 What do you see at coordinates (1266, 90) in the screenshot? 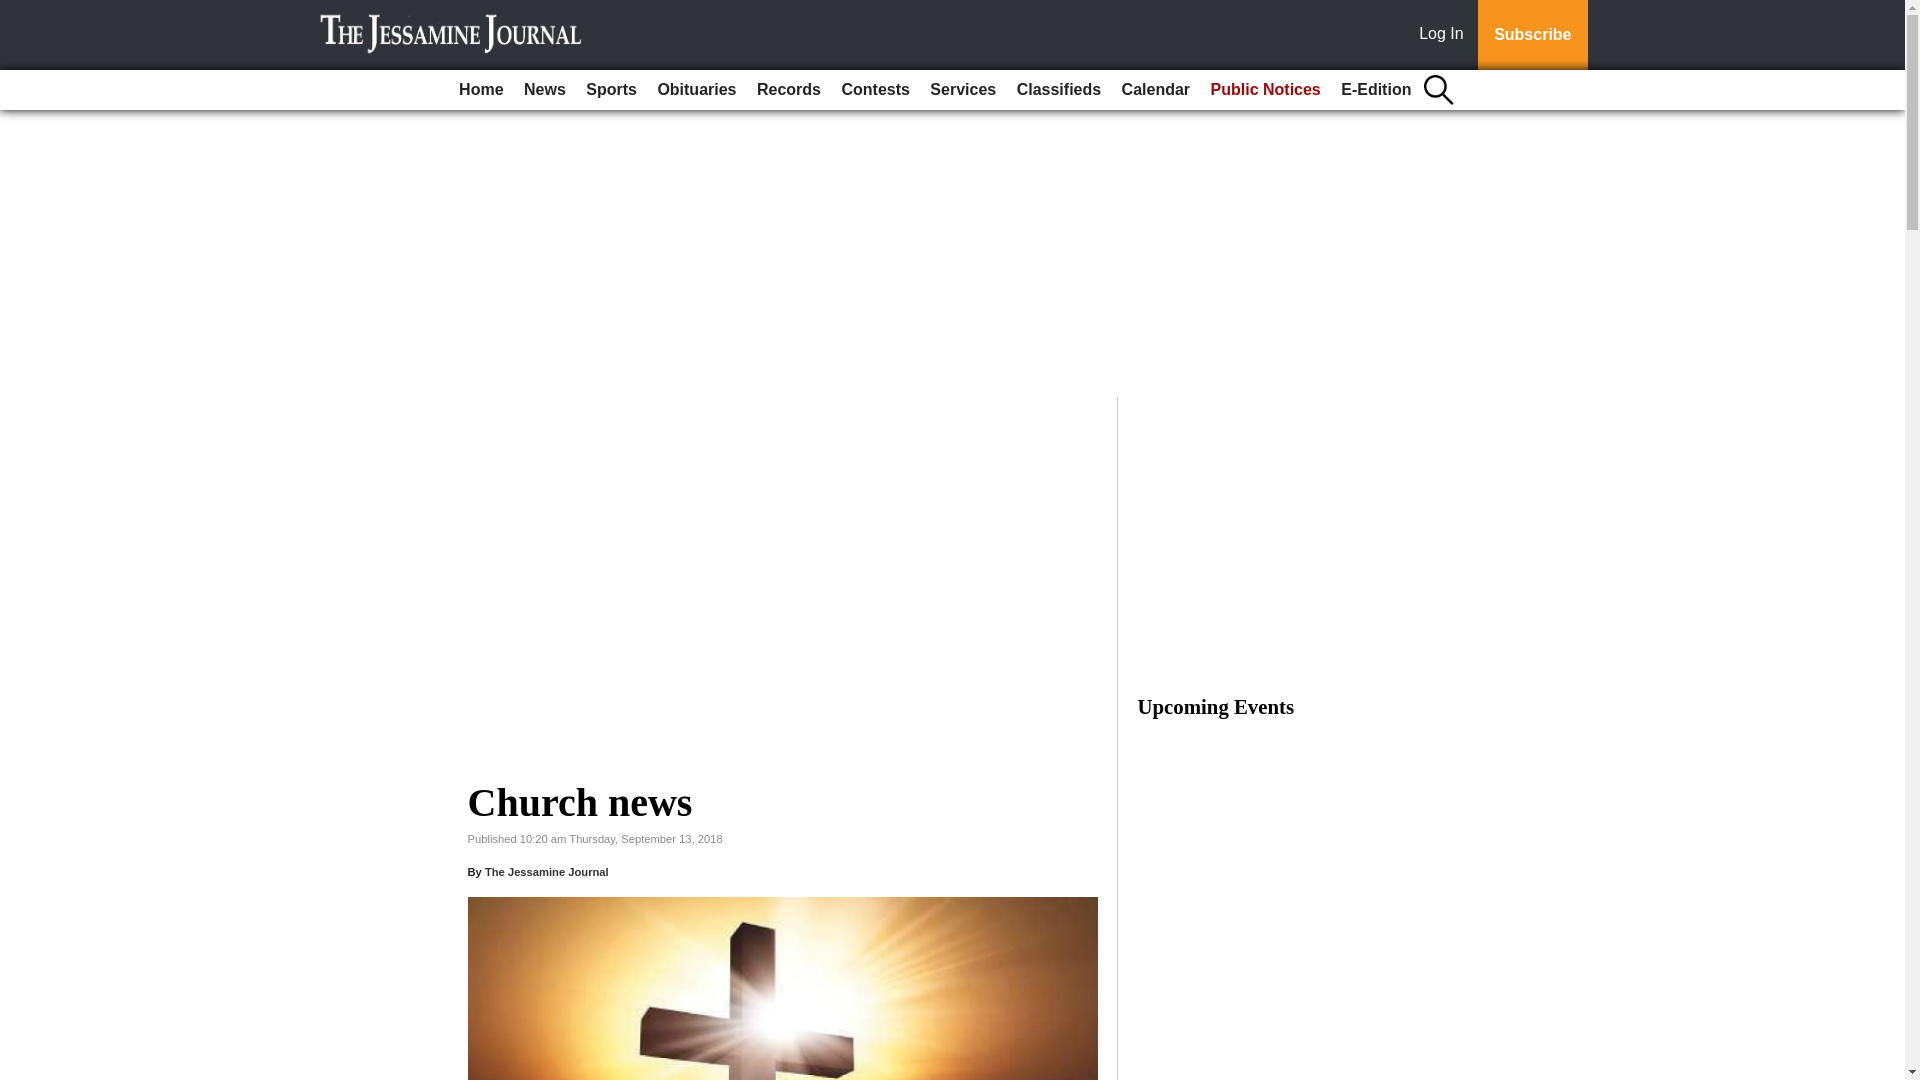
I see `Public Notices` at bounding box center [1266, 90].